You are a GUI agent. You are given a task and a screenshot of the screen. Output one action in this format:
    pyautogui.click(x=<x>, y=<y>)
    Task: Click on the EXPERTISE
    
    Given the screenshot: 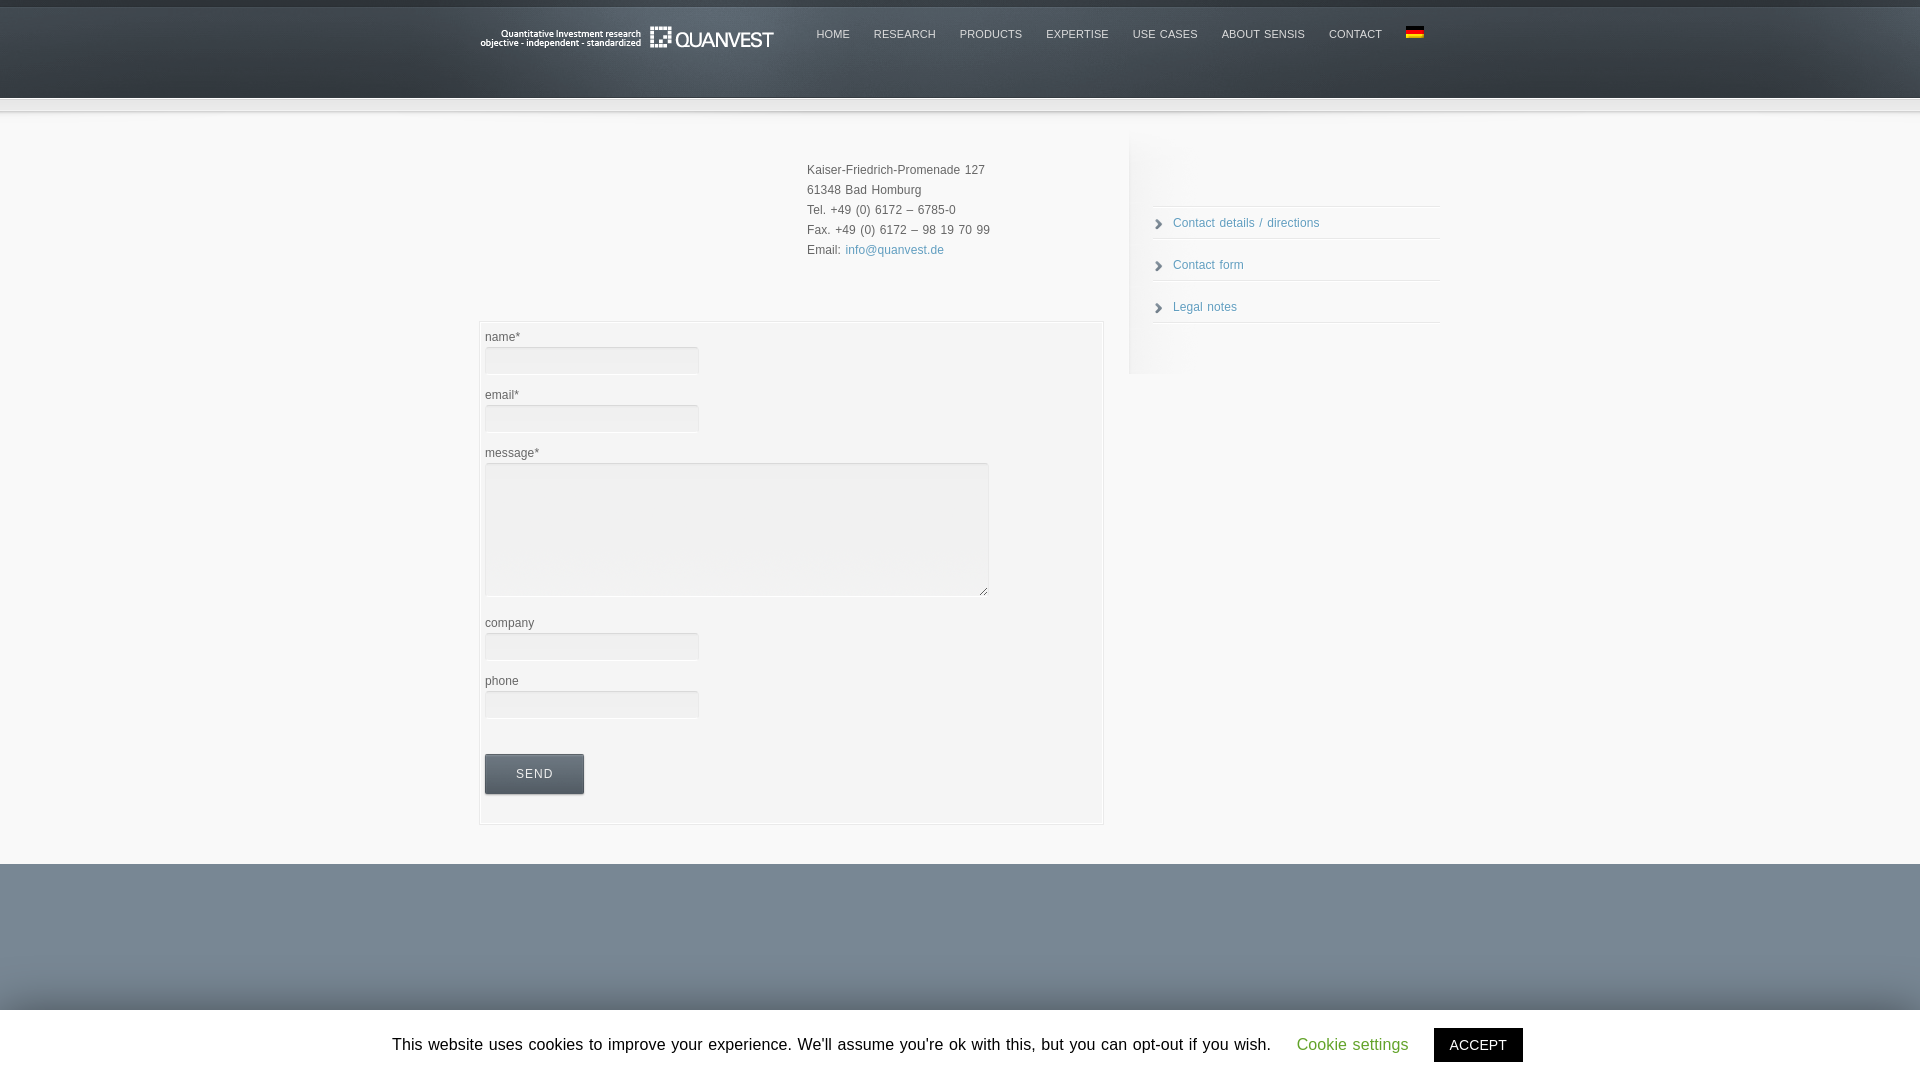 What is the action you would take?
    pyautogui.click(x=1076, y=34)
    